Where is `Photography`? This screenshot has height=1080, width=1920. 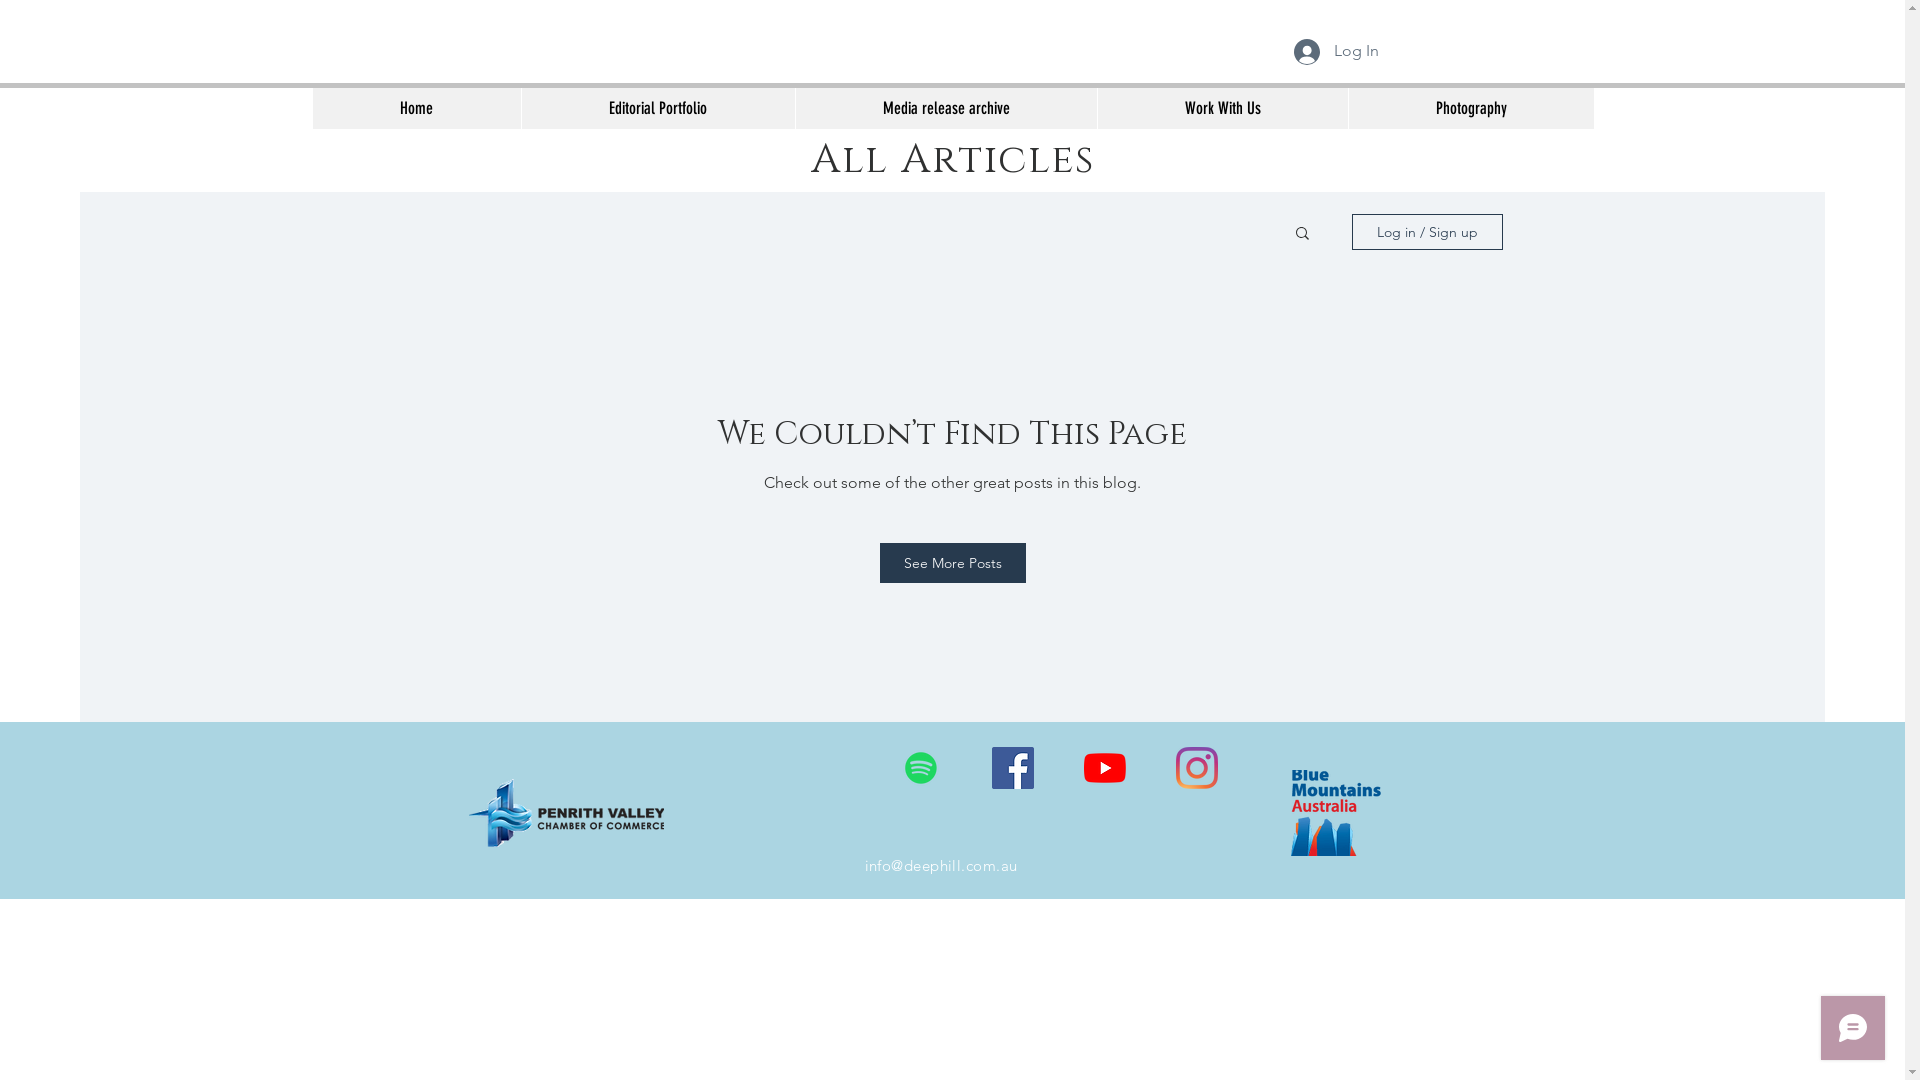 Photography is located at coordinates (1471, 108).